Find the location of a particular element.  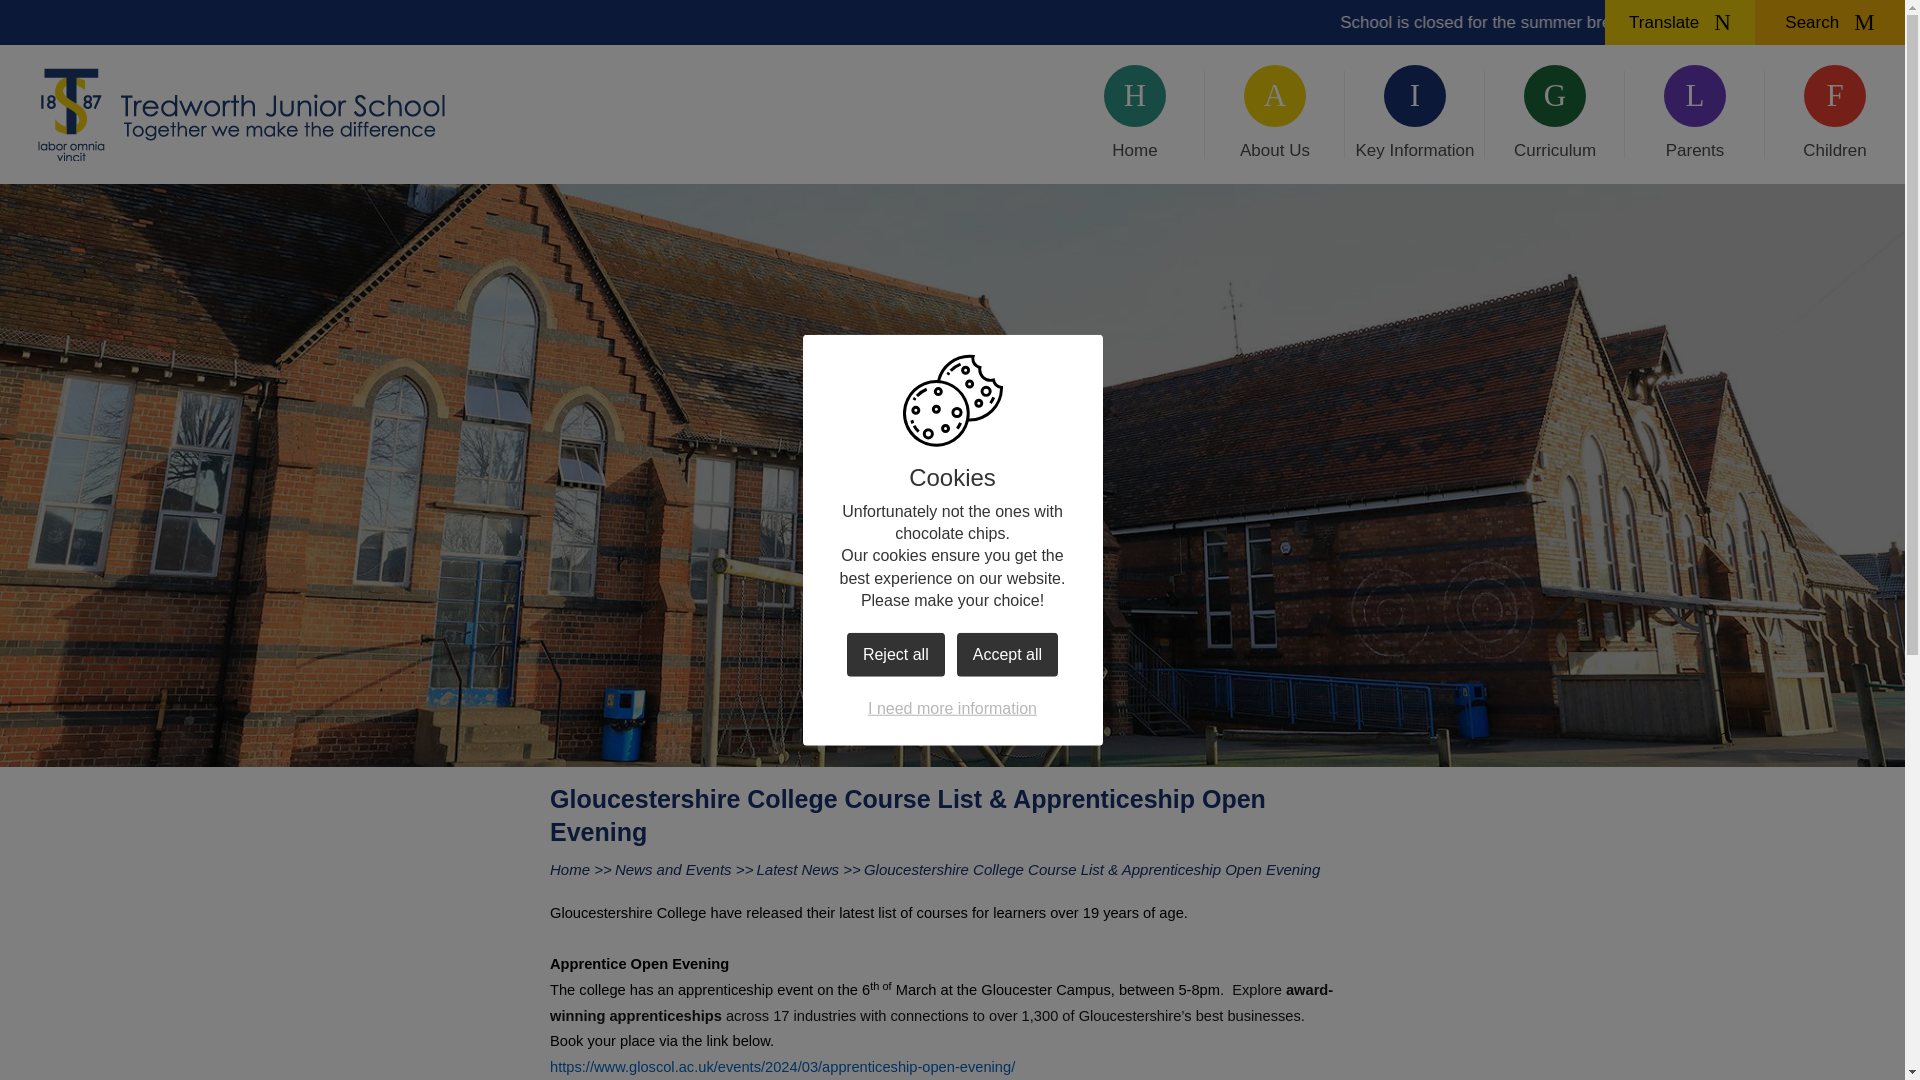

Home is located at coordinates (1135, 114).